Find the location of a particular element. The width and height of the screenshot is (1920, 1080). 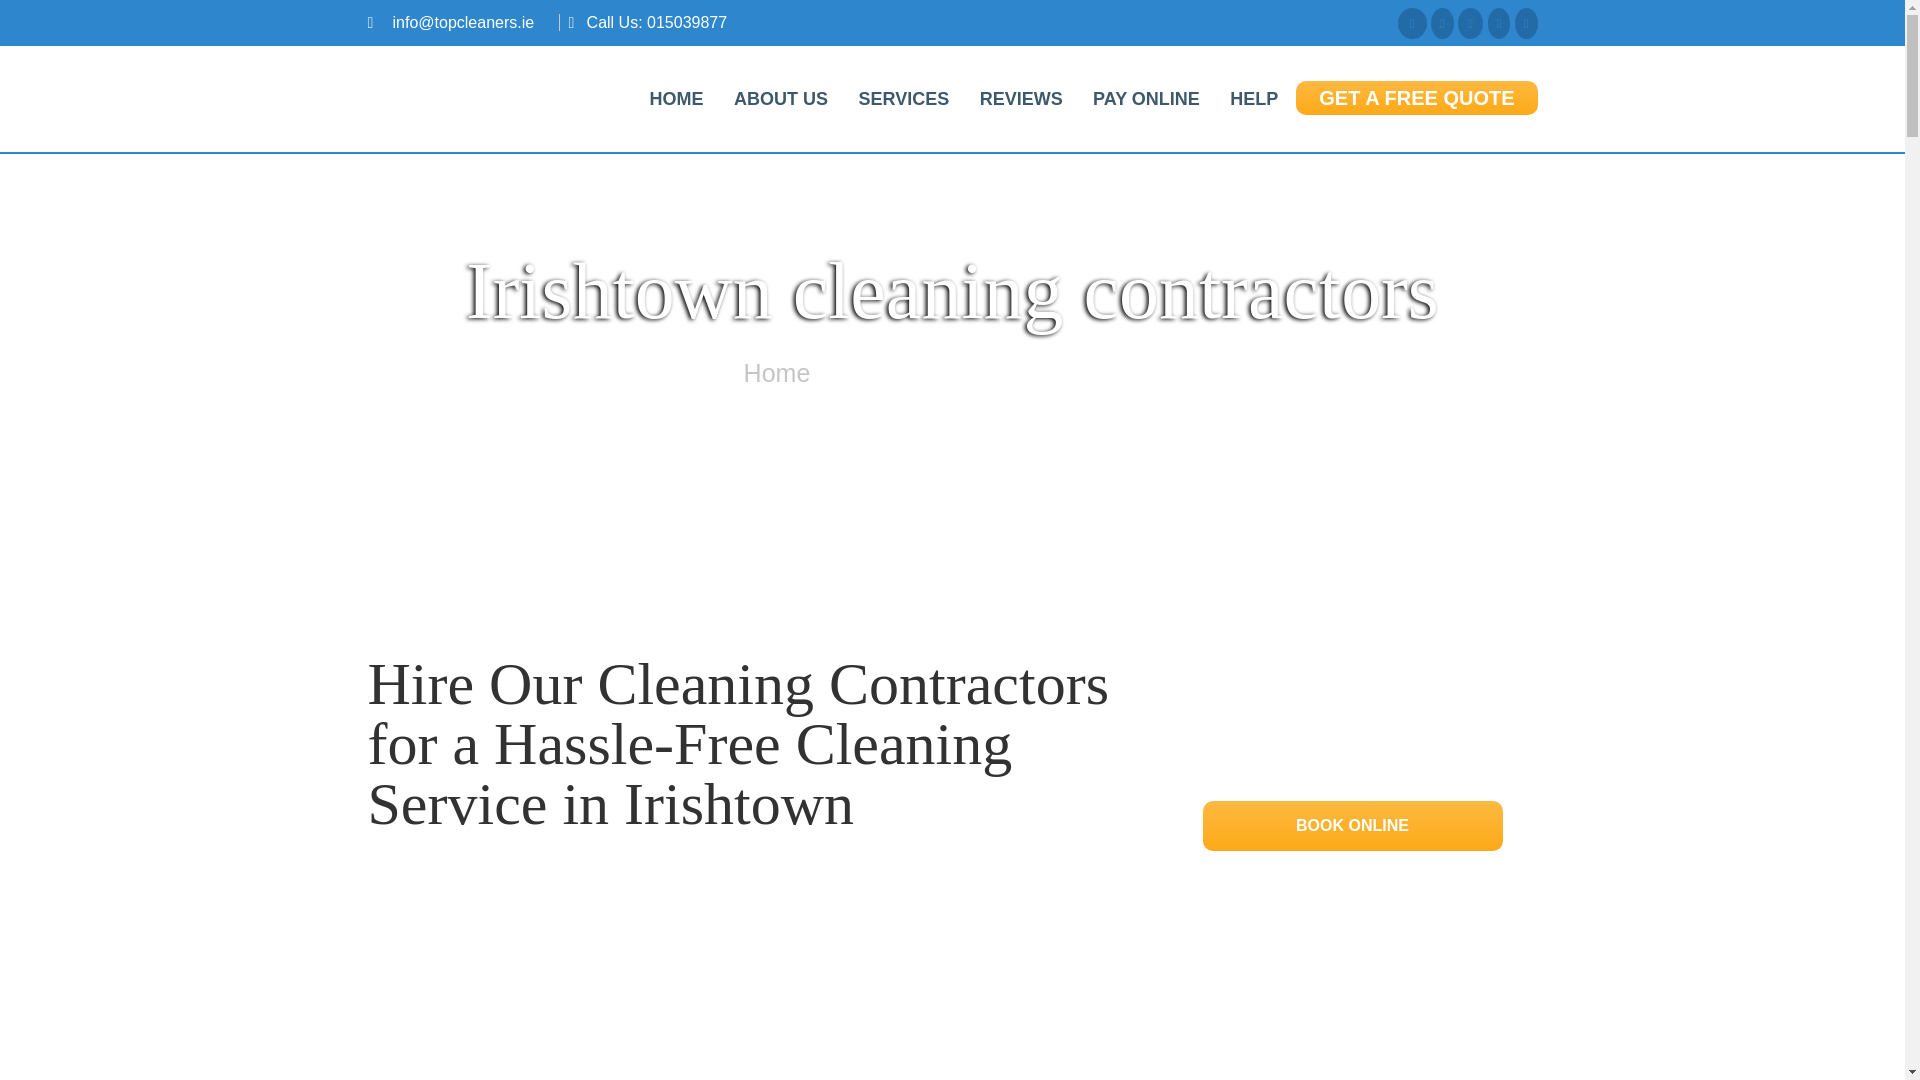

HOME is located at coordinates (676, 98).